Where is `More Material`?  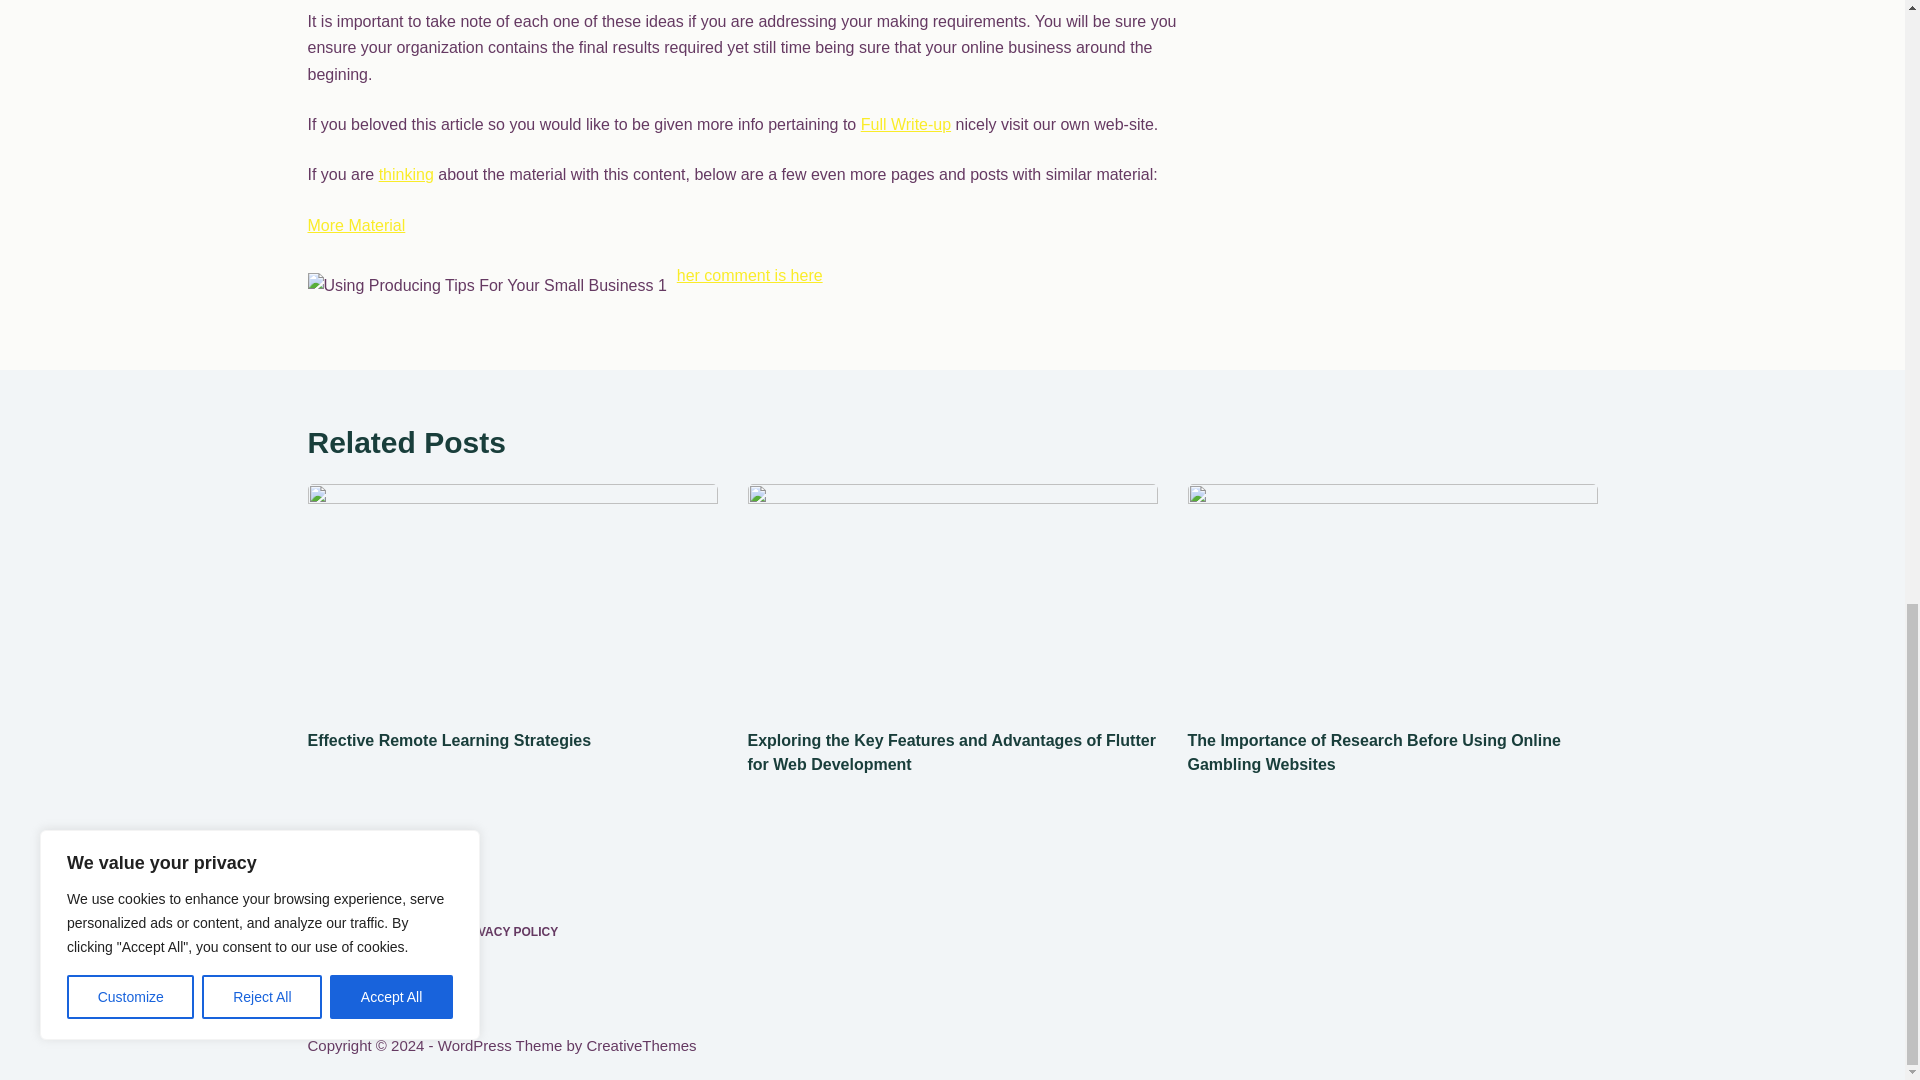
More Material is located at coordinates (356, 226).